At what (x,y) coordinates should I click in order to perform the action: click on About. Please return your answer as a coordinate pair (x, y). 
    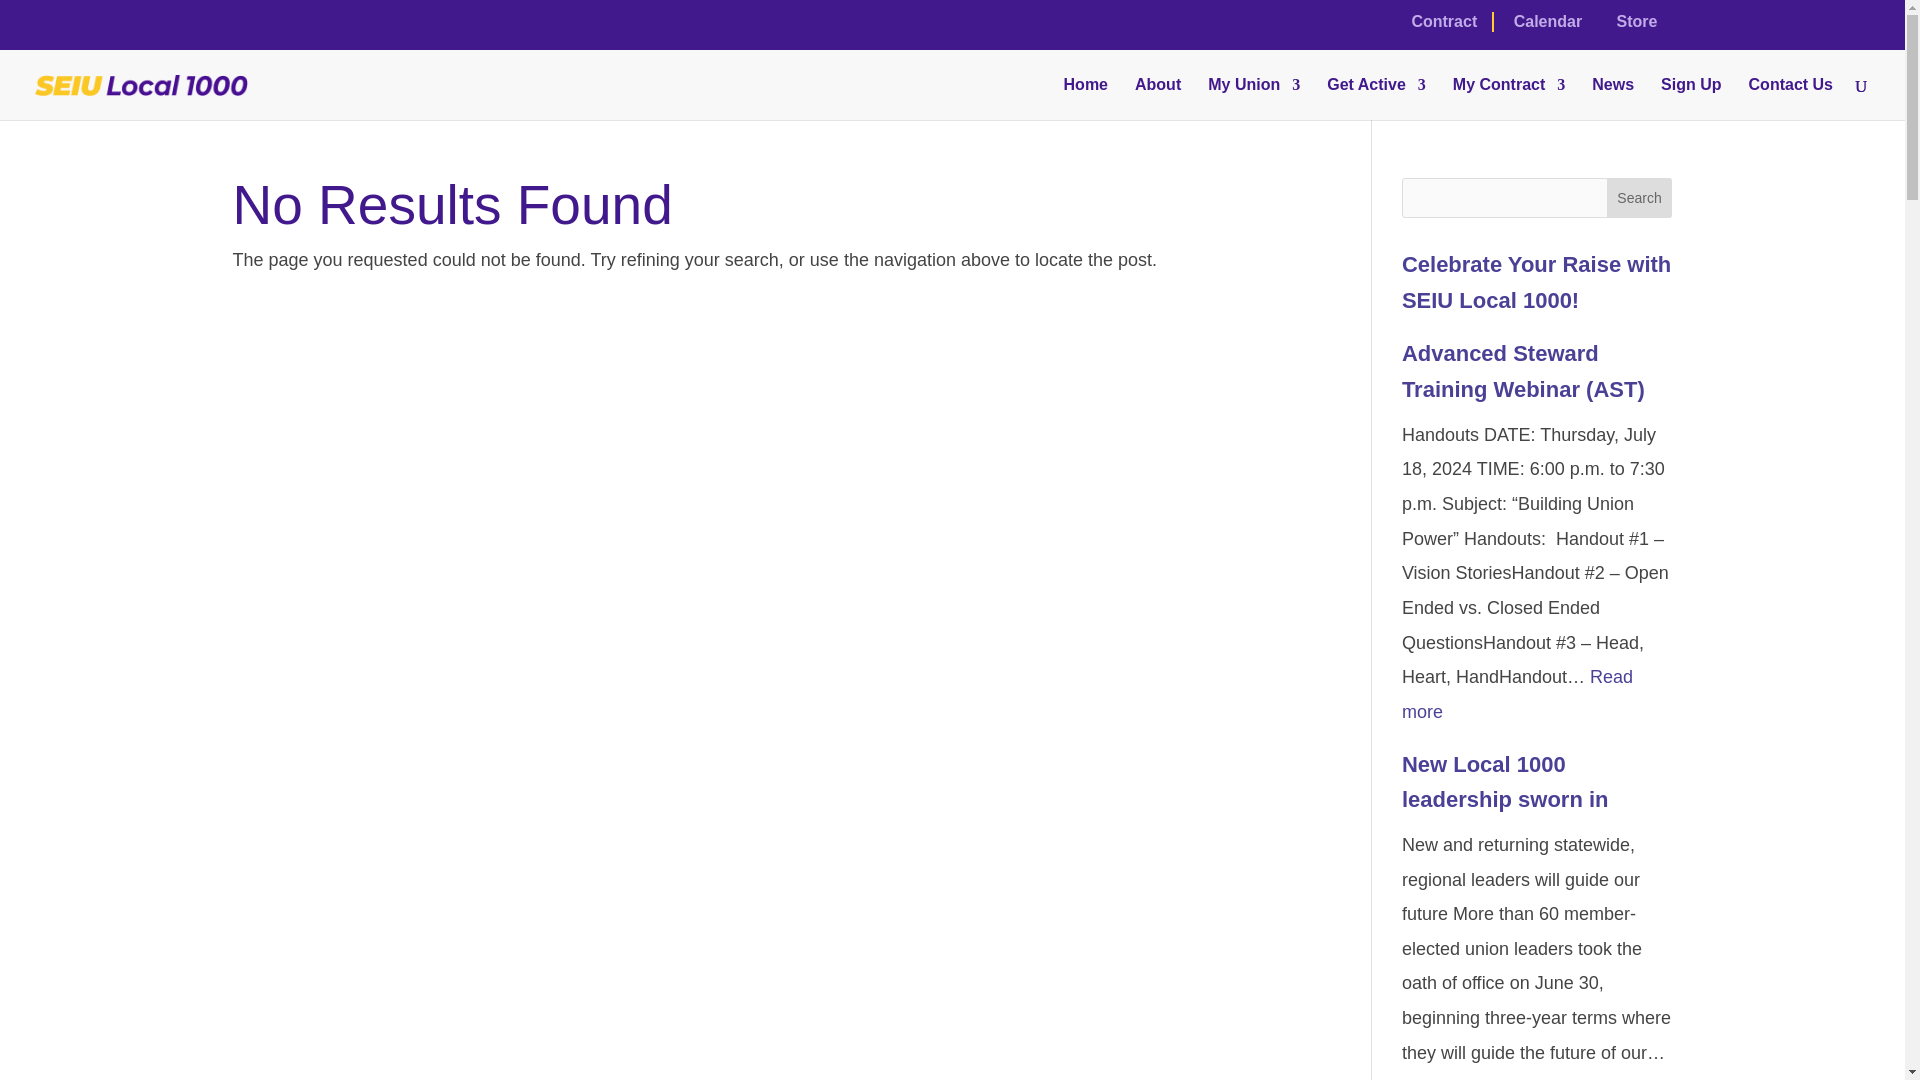
    Looking at the image, I should click on (1157, 98).